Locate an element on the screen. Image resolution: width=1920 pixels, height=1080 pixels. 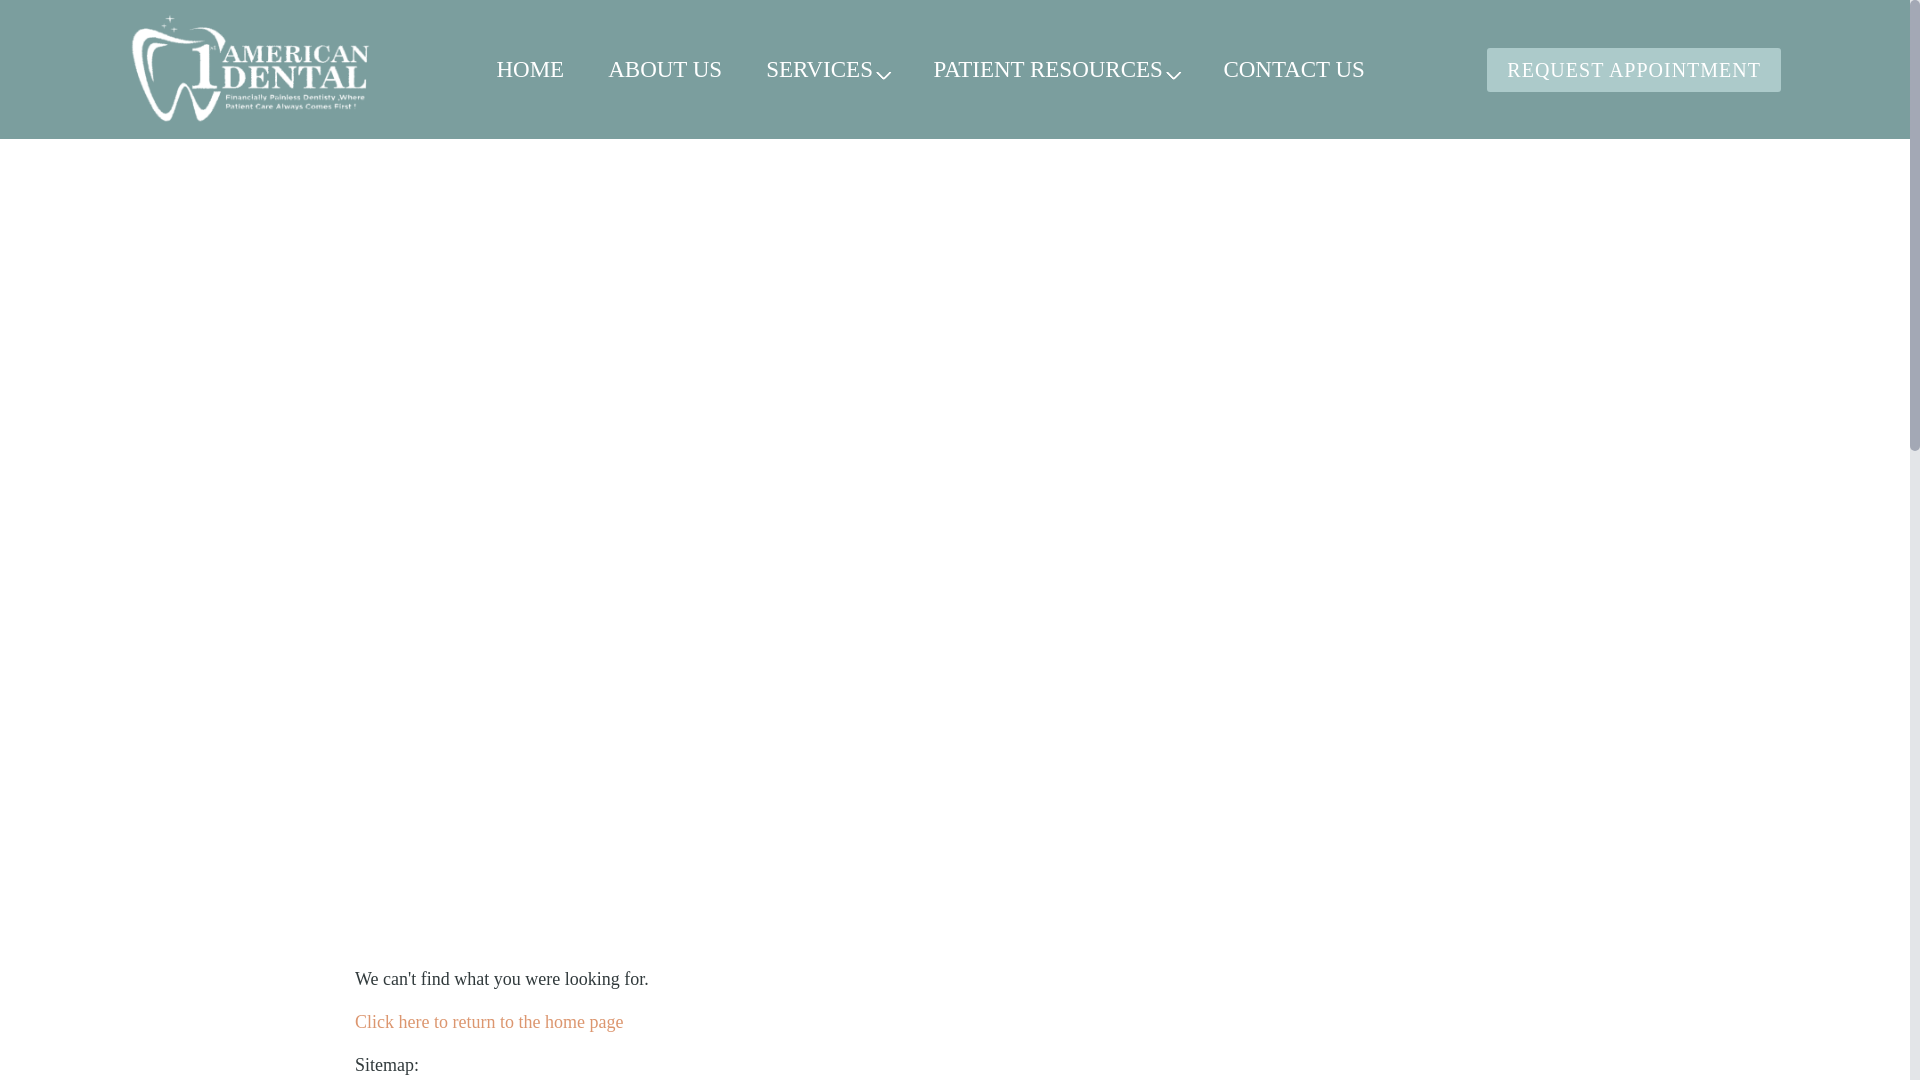
HOME is located at coordinates (530, 70).